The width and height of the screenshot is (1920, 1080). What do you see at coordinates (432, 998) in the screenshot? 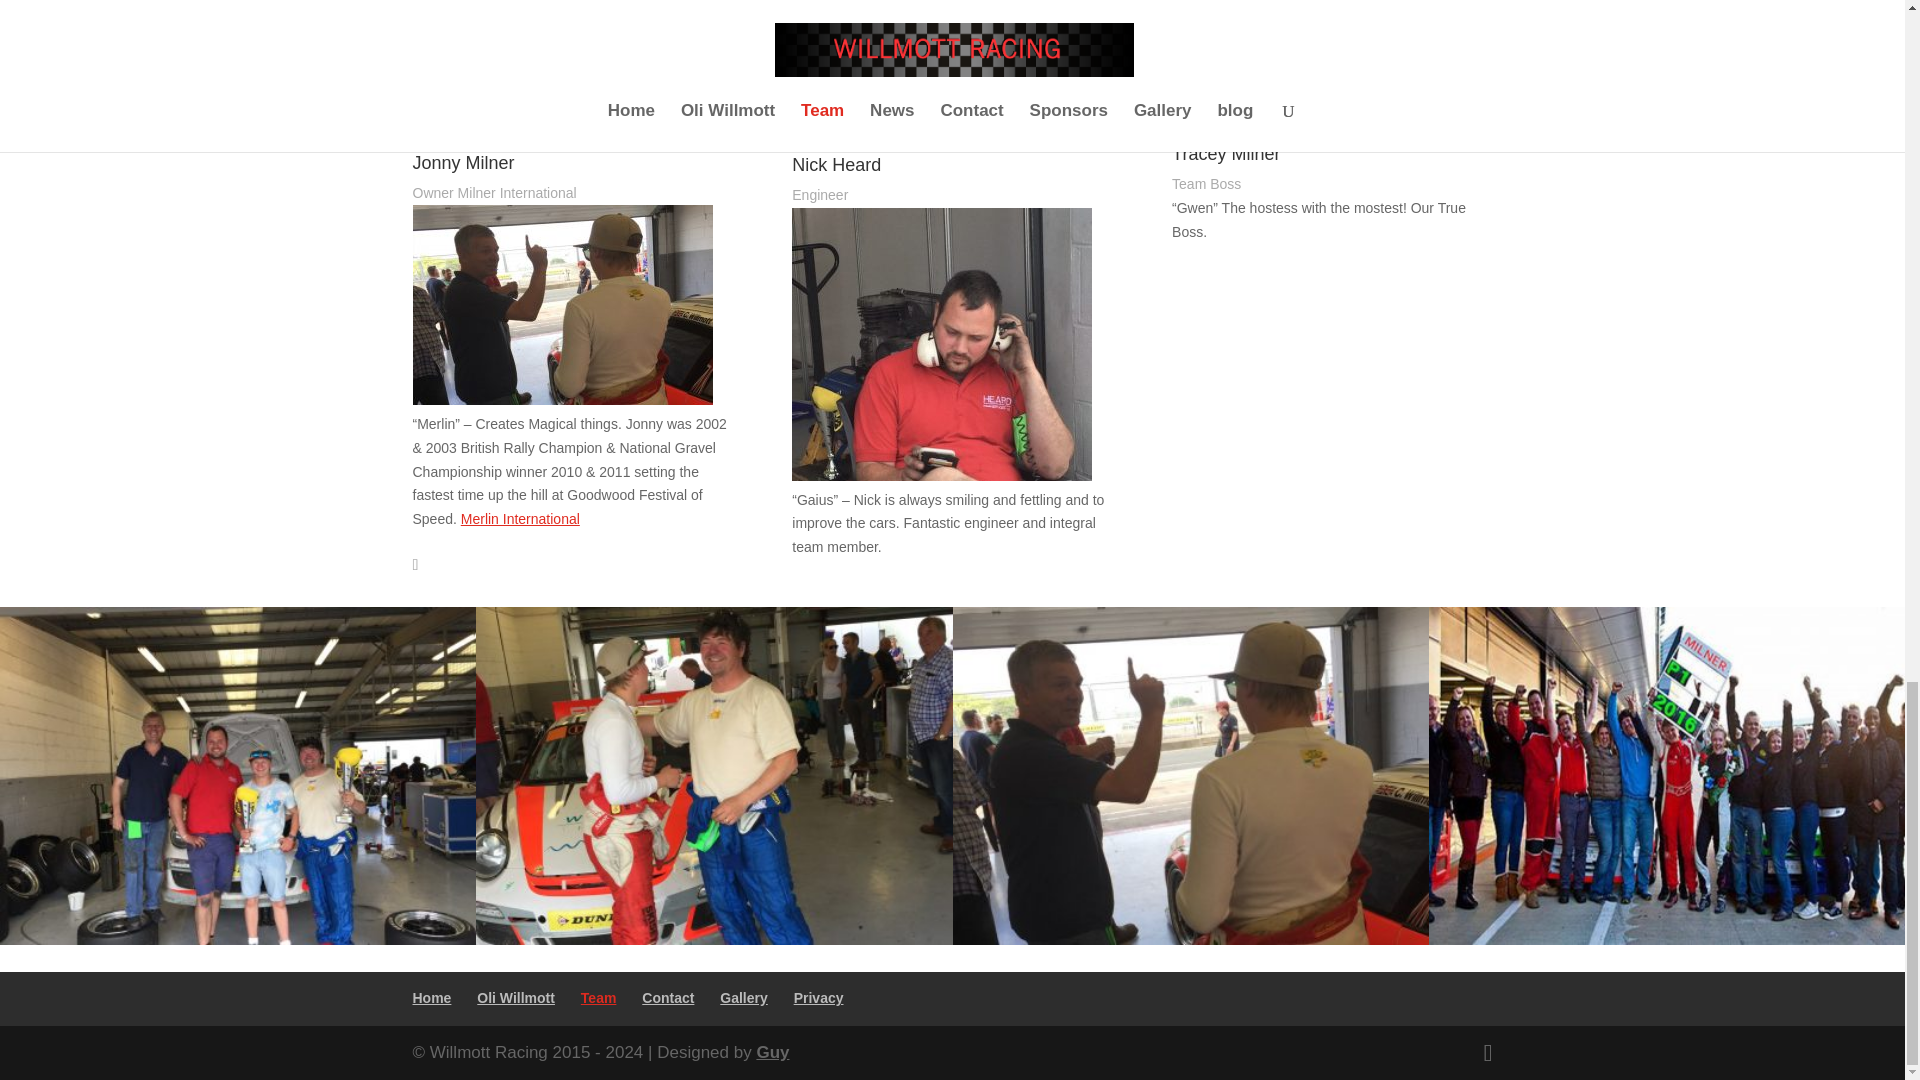
I see `Home` at bounding box center [432, 998].